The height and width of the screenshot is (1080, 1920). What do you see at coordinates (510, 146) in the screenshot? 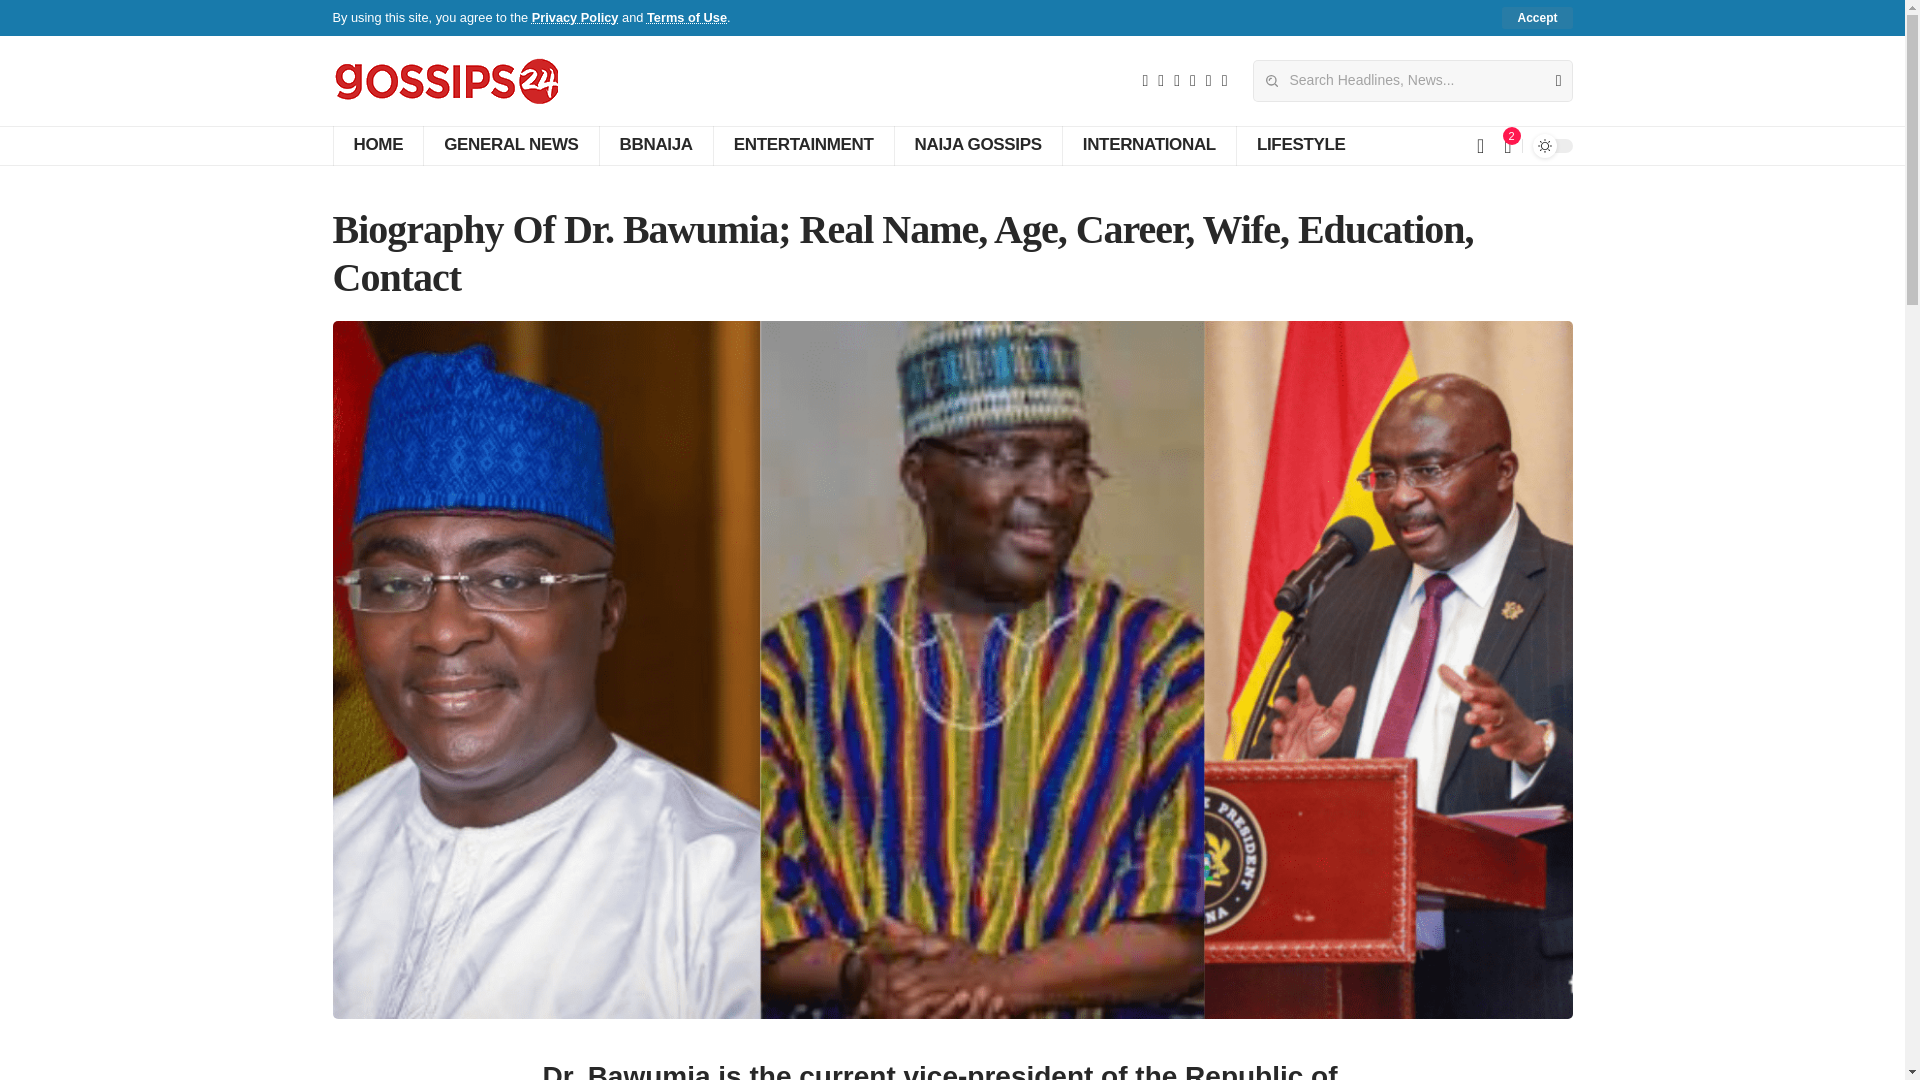
I see `GENERAL NEWS` at bounding box center [510, 146].